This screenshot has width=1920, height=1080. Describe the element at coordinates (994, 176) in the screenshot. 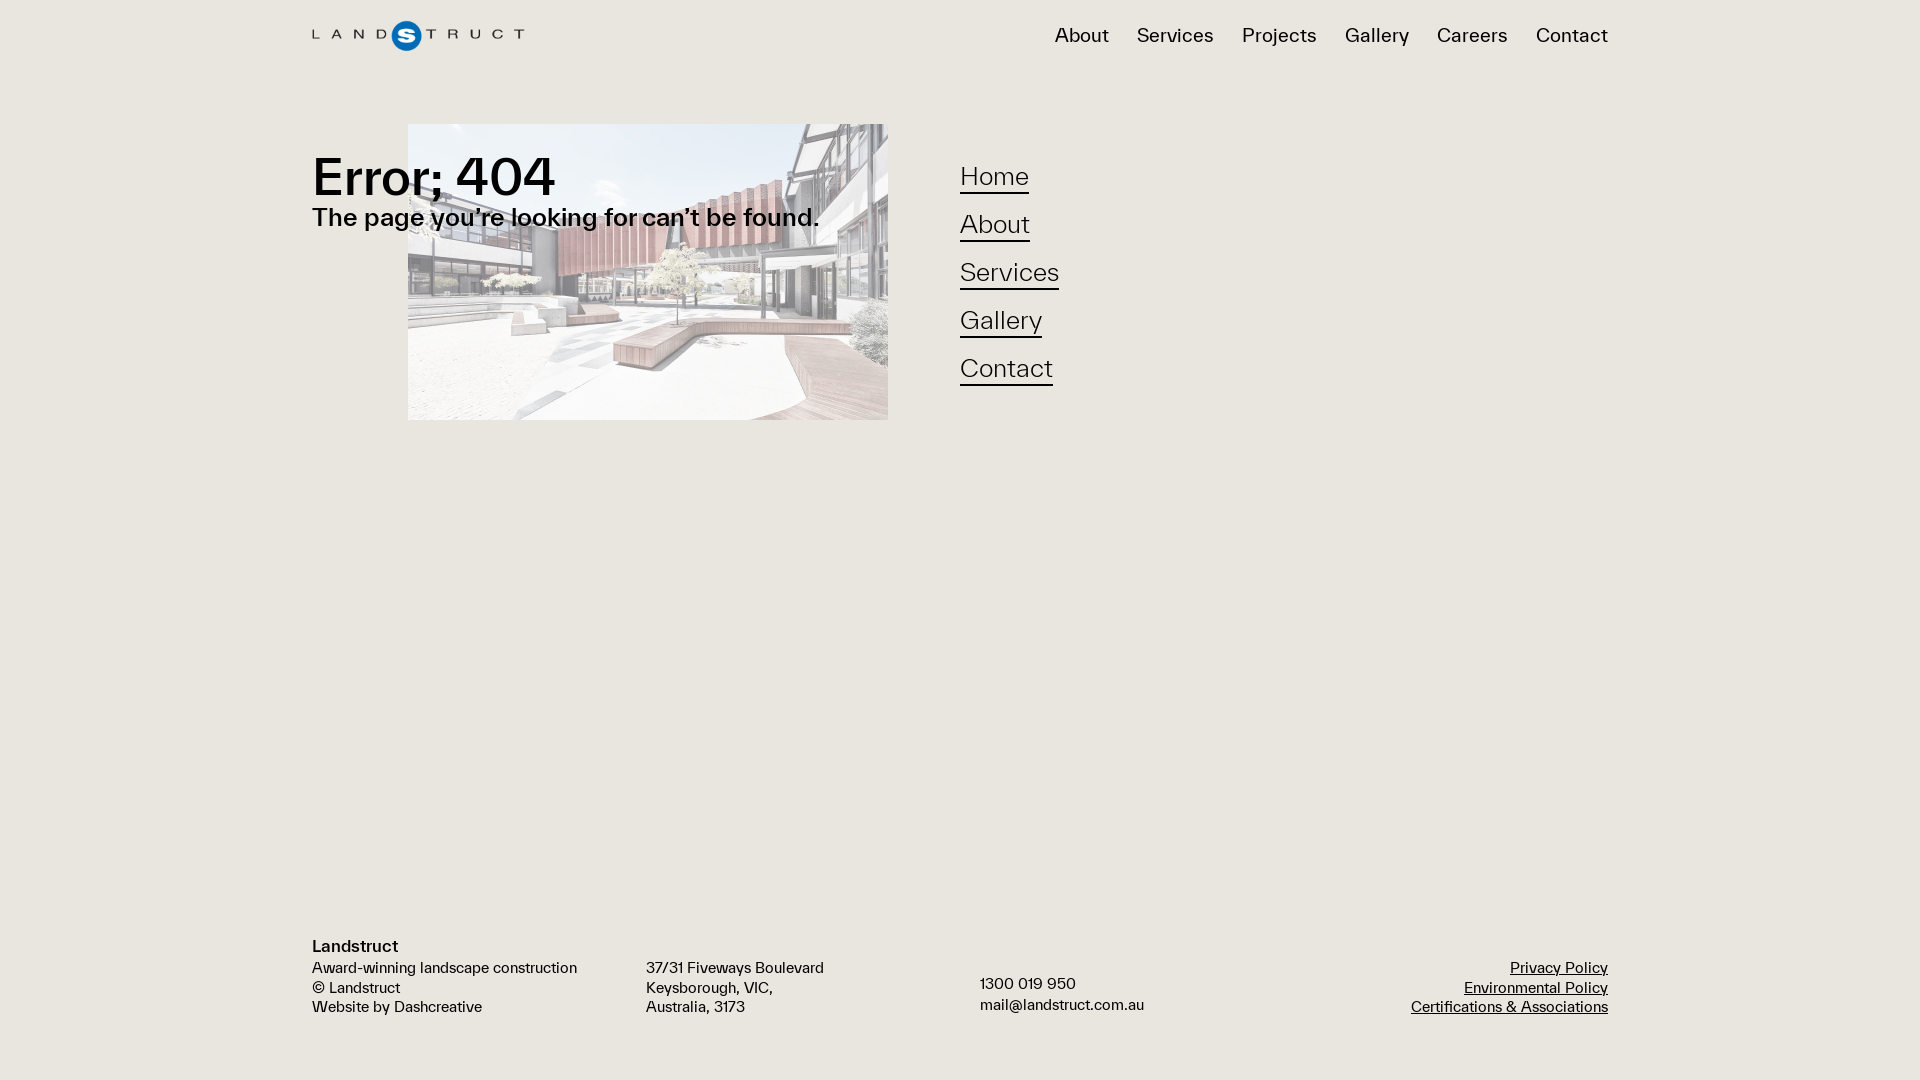

I see `Home` at that location.